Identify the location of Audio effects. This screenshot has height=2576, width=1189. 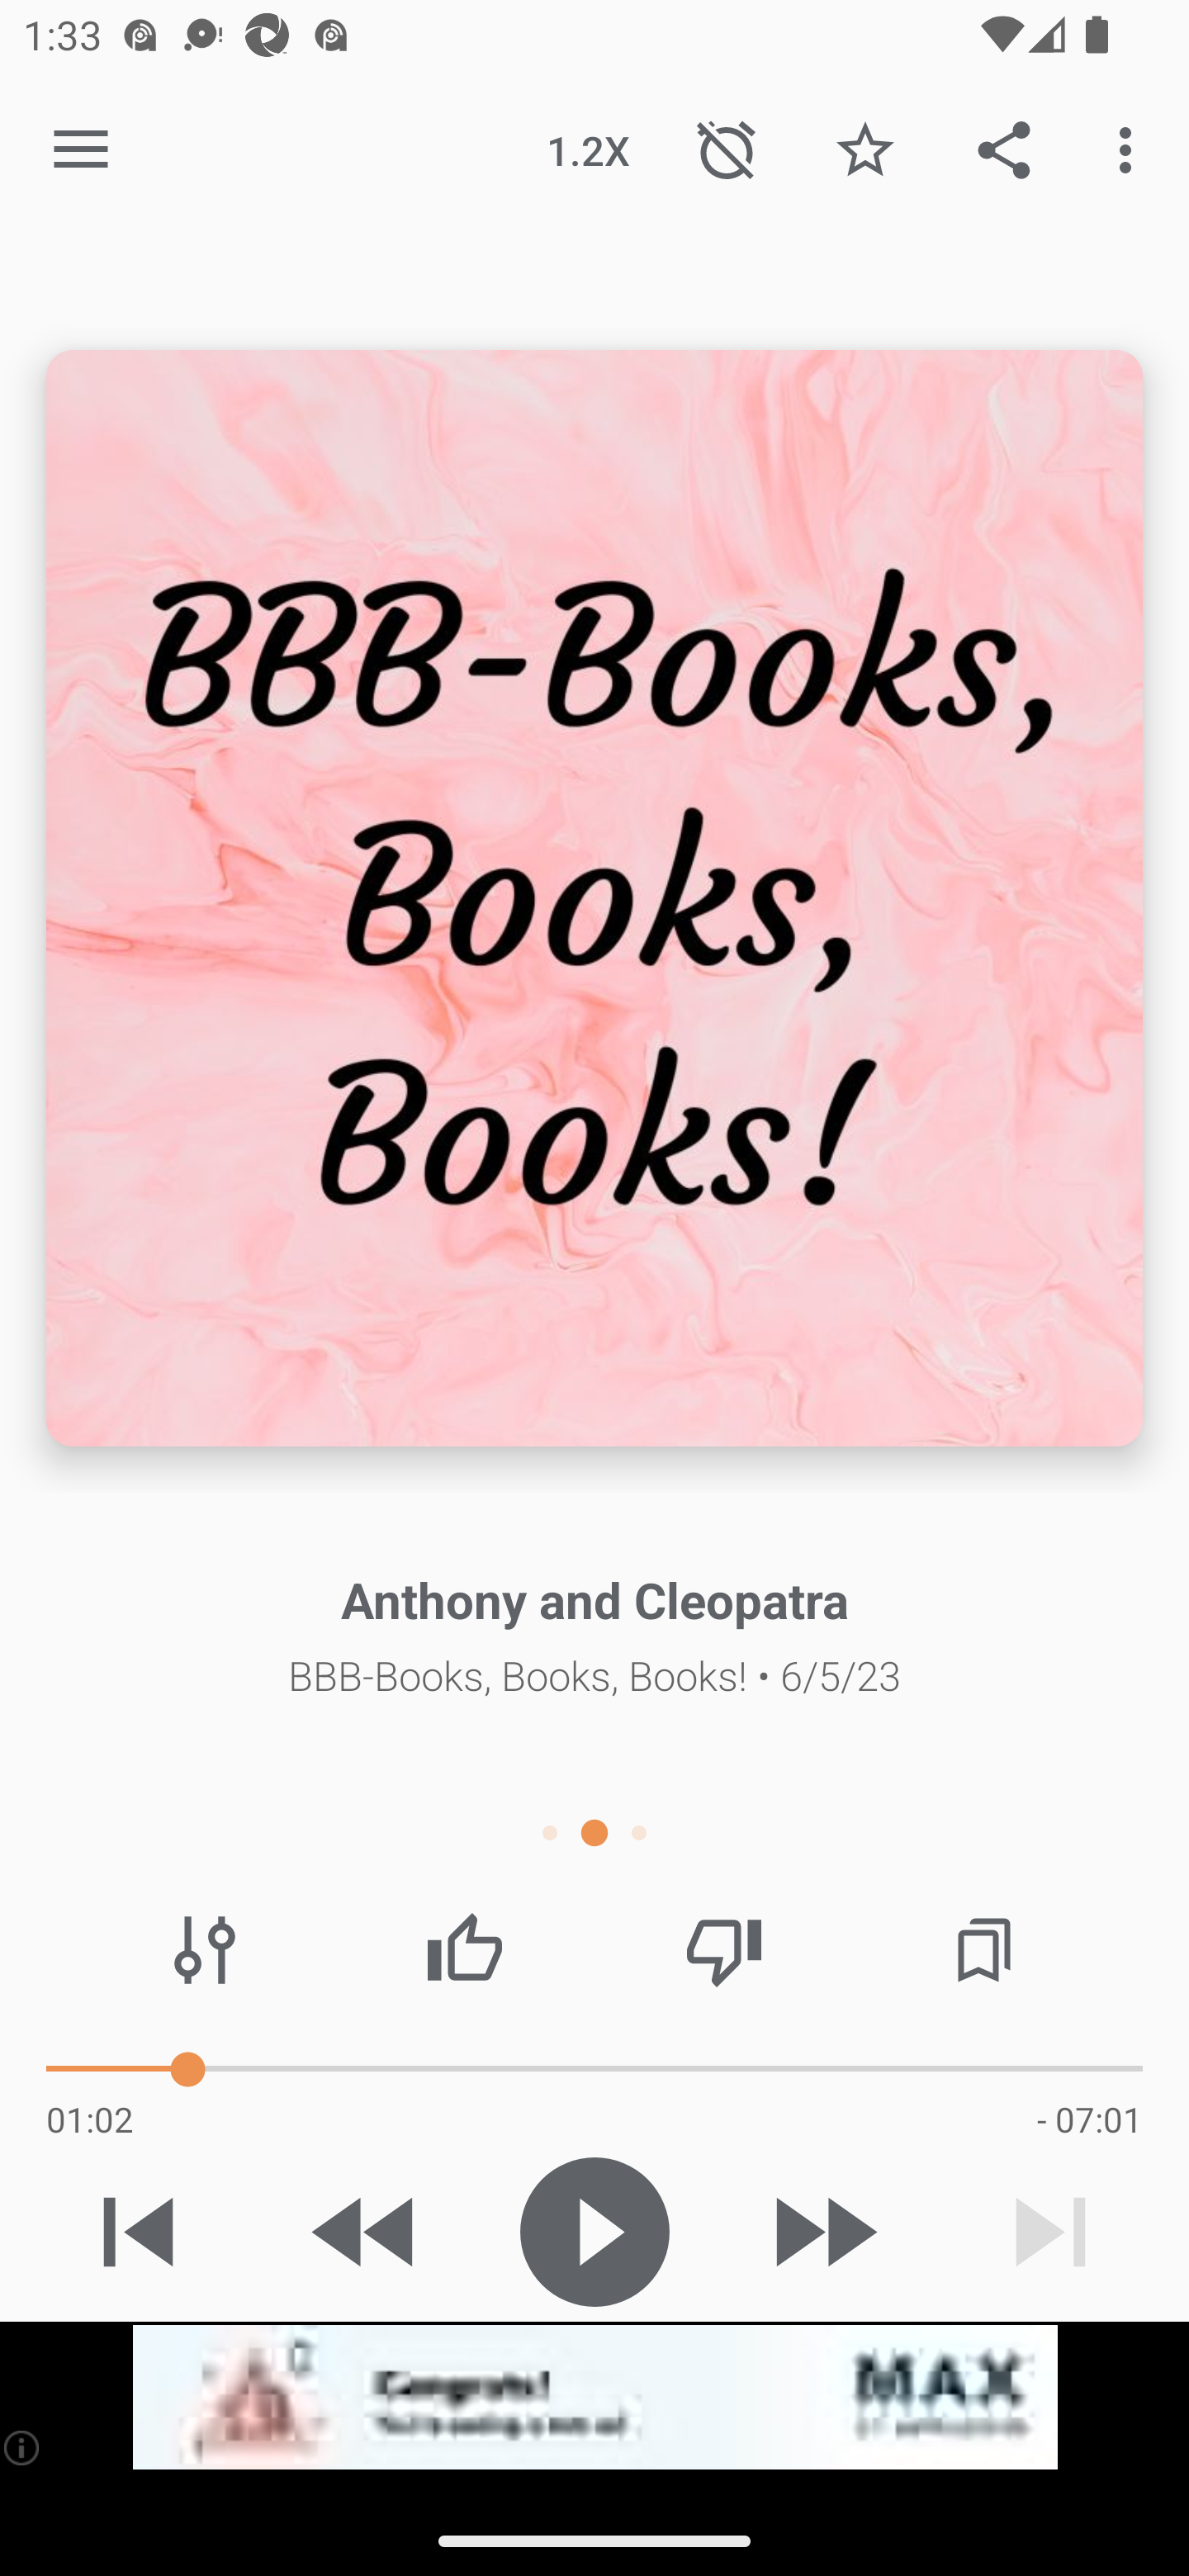
(205, 1950).